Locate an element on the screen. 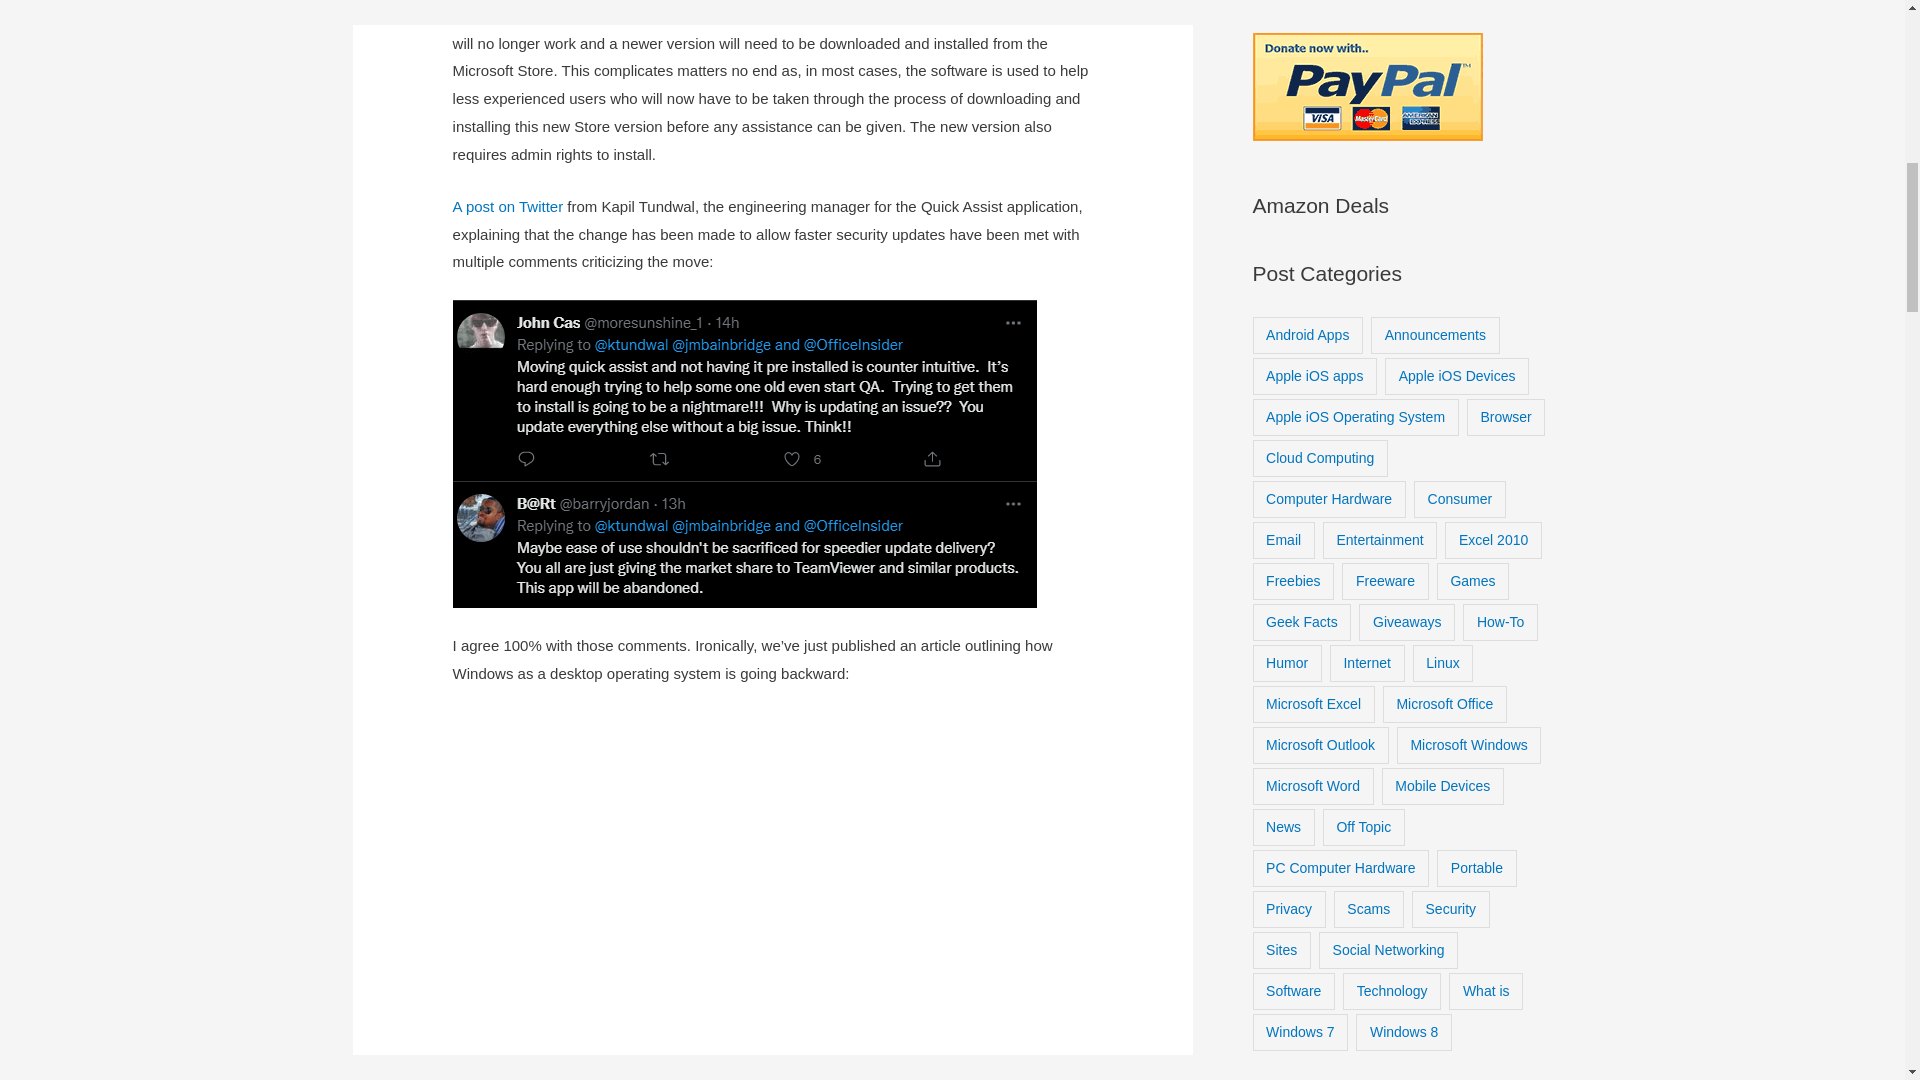 This screenshot has width=1920, height=1080. 3rd party ad content is located at coordinates (772, 872).